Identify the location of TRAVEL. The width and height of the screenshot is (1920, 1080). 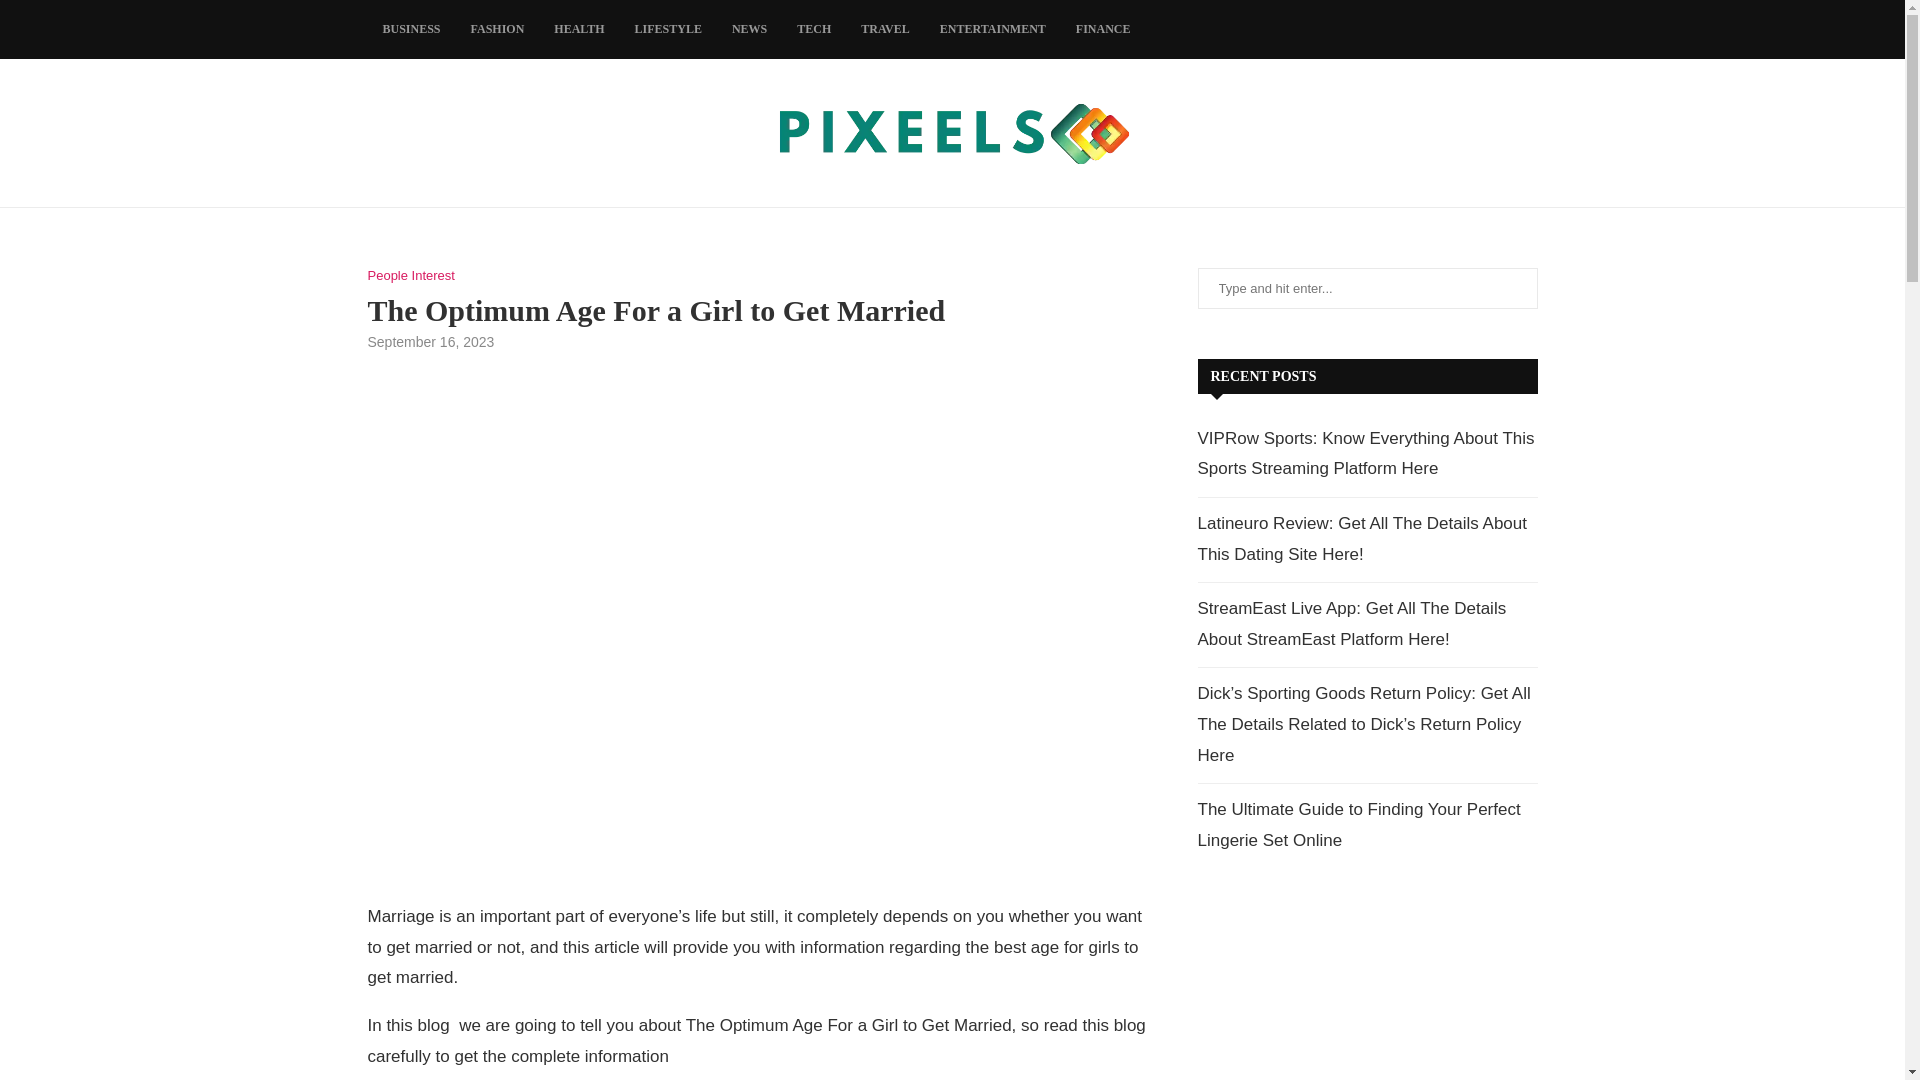
(884, 30).